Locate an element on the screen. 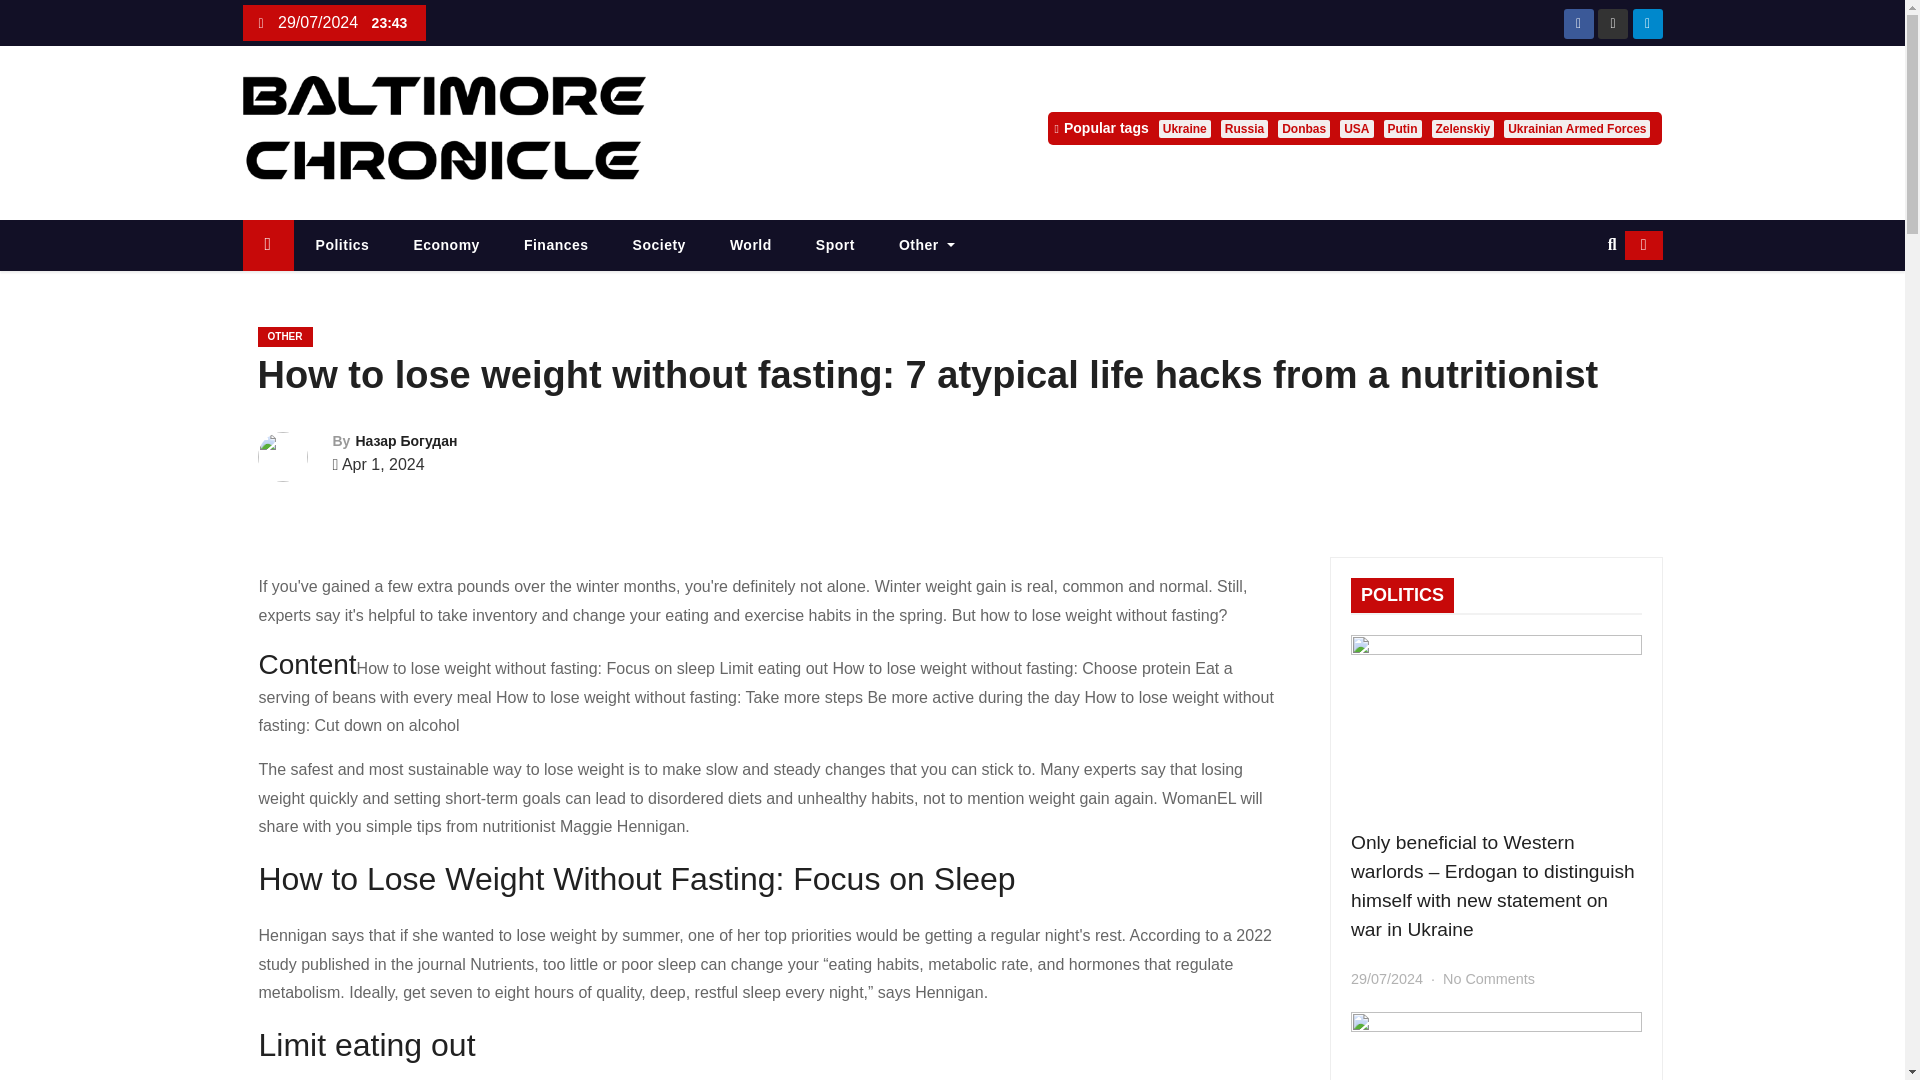 Image resolution: width=1920 pixels, height=1080 pixels. Russia is located at coordinates (1244, 128).